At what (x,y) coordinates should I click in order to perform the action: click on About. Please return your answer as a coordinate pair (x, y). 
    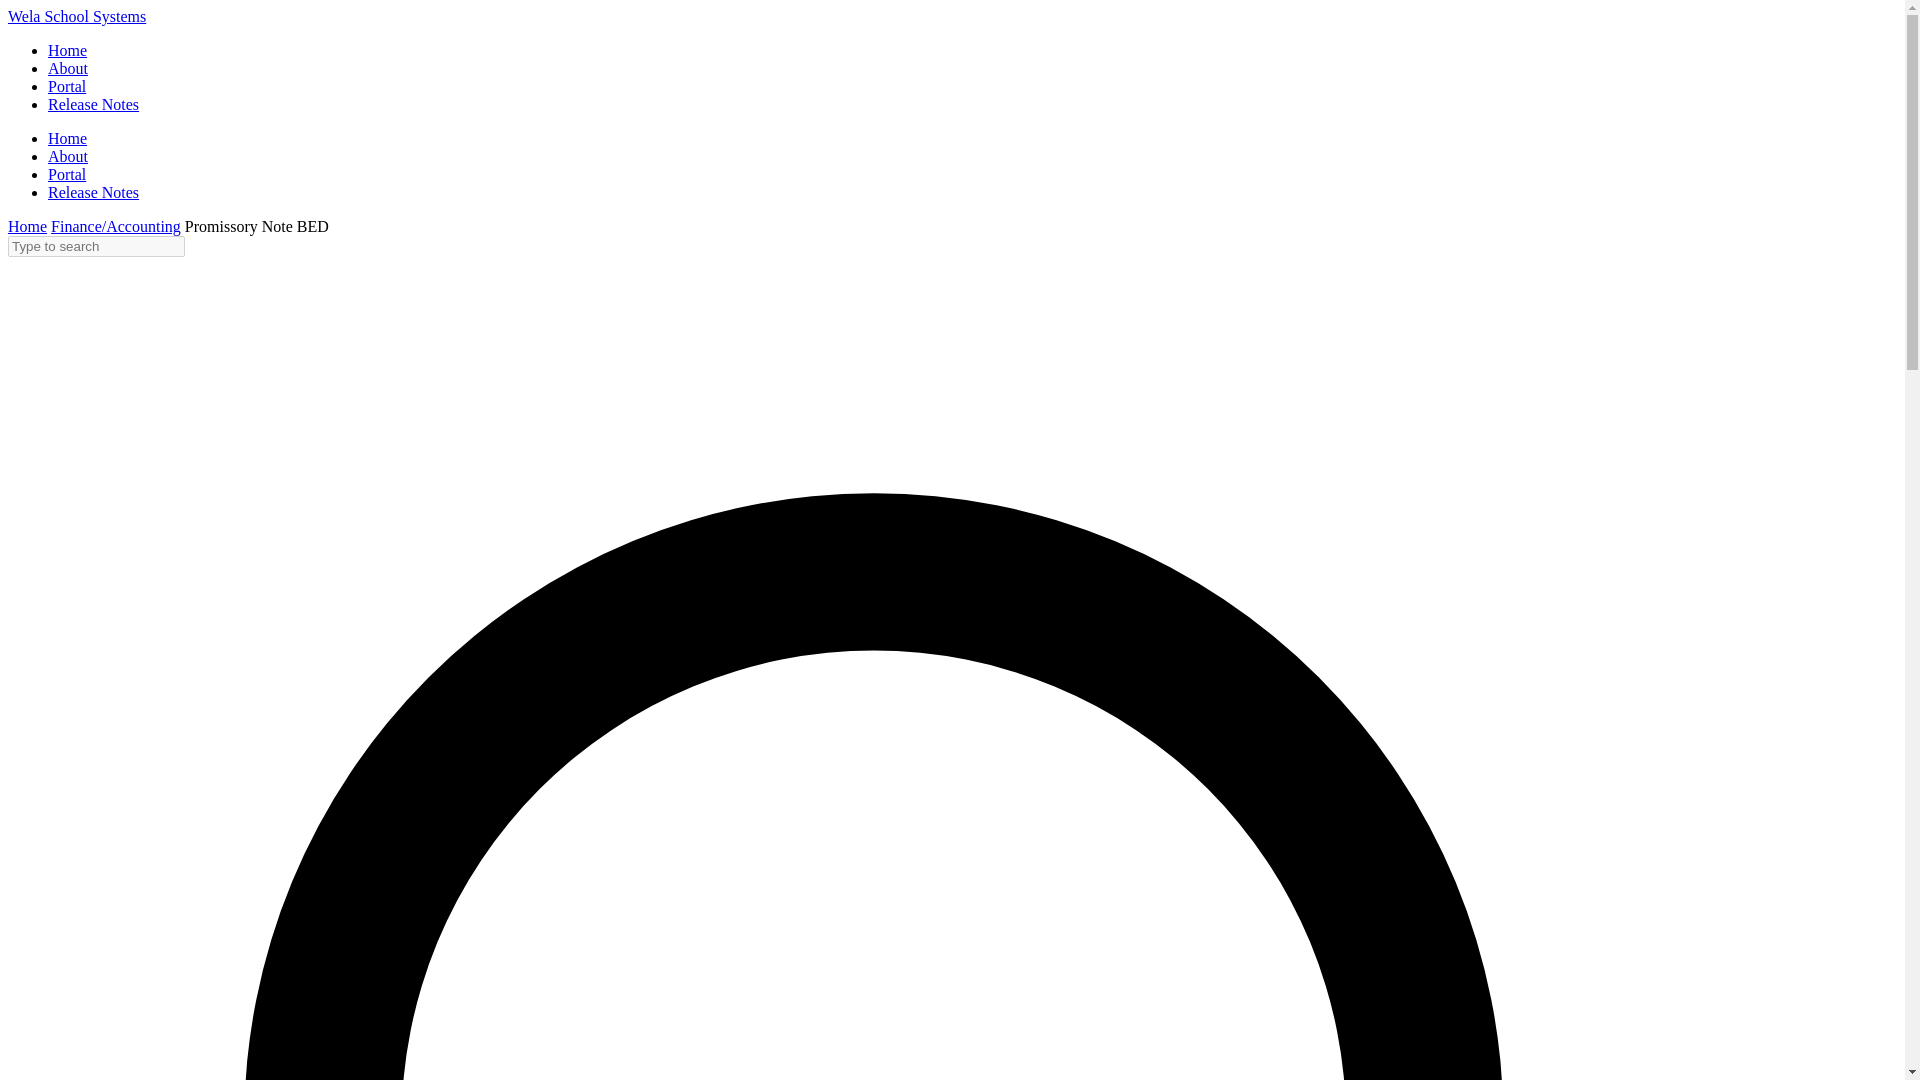
    Looking at the image, I should click on (68, 156).